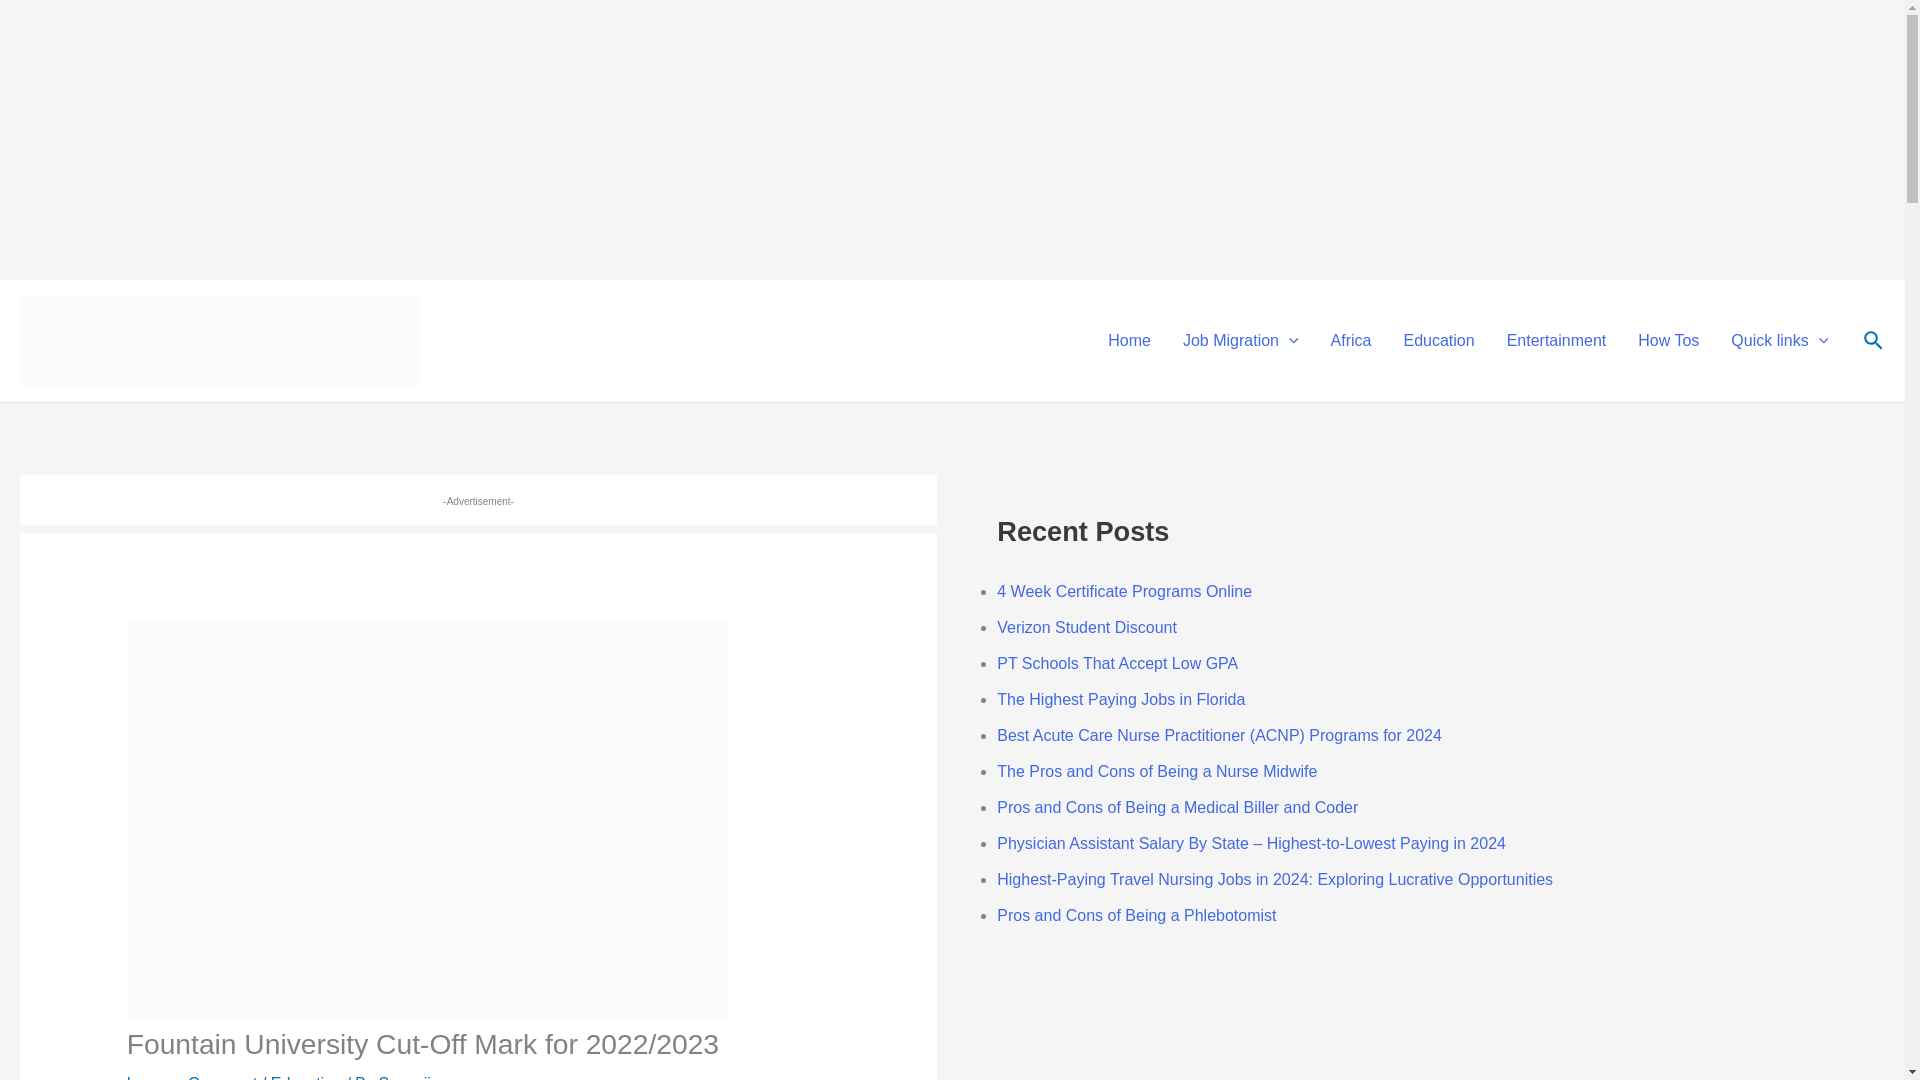  Describe the element at coordinates (1241, 341) in the screenshot. I see `Job Migration` at that location.